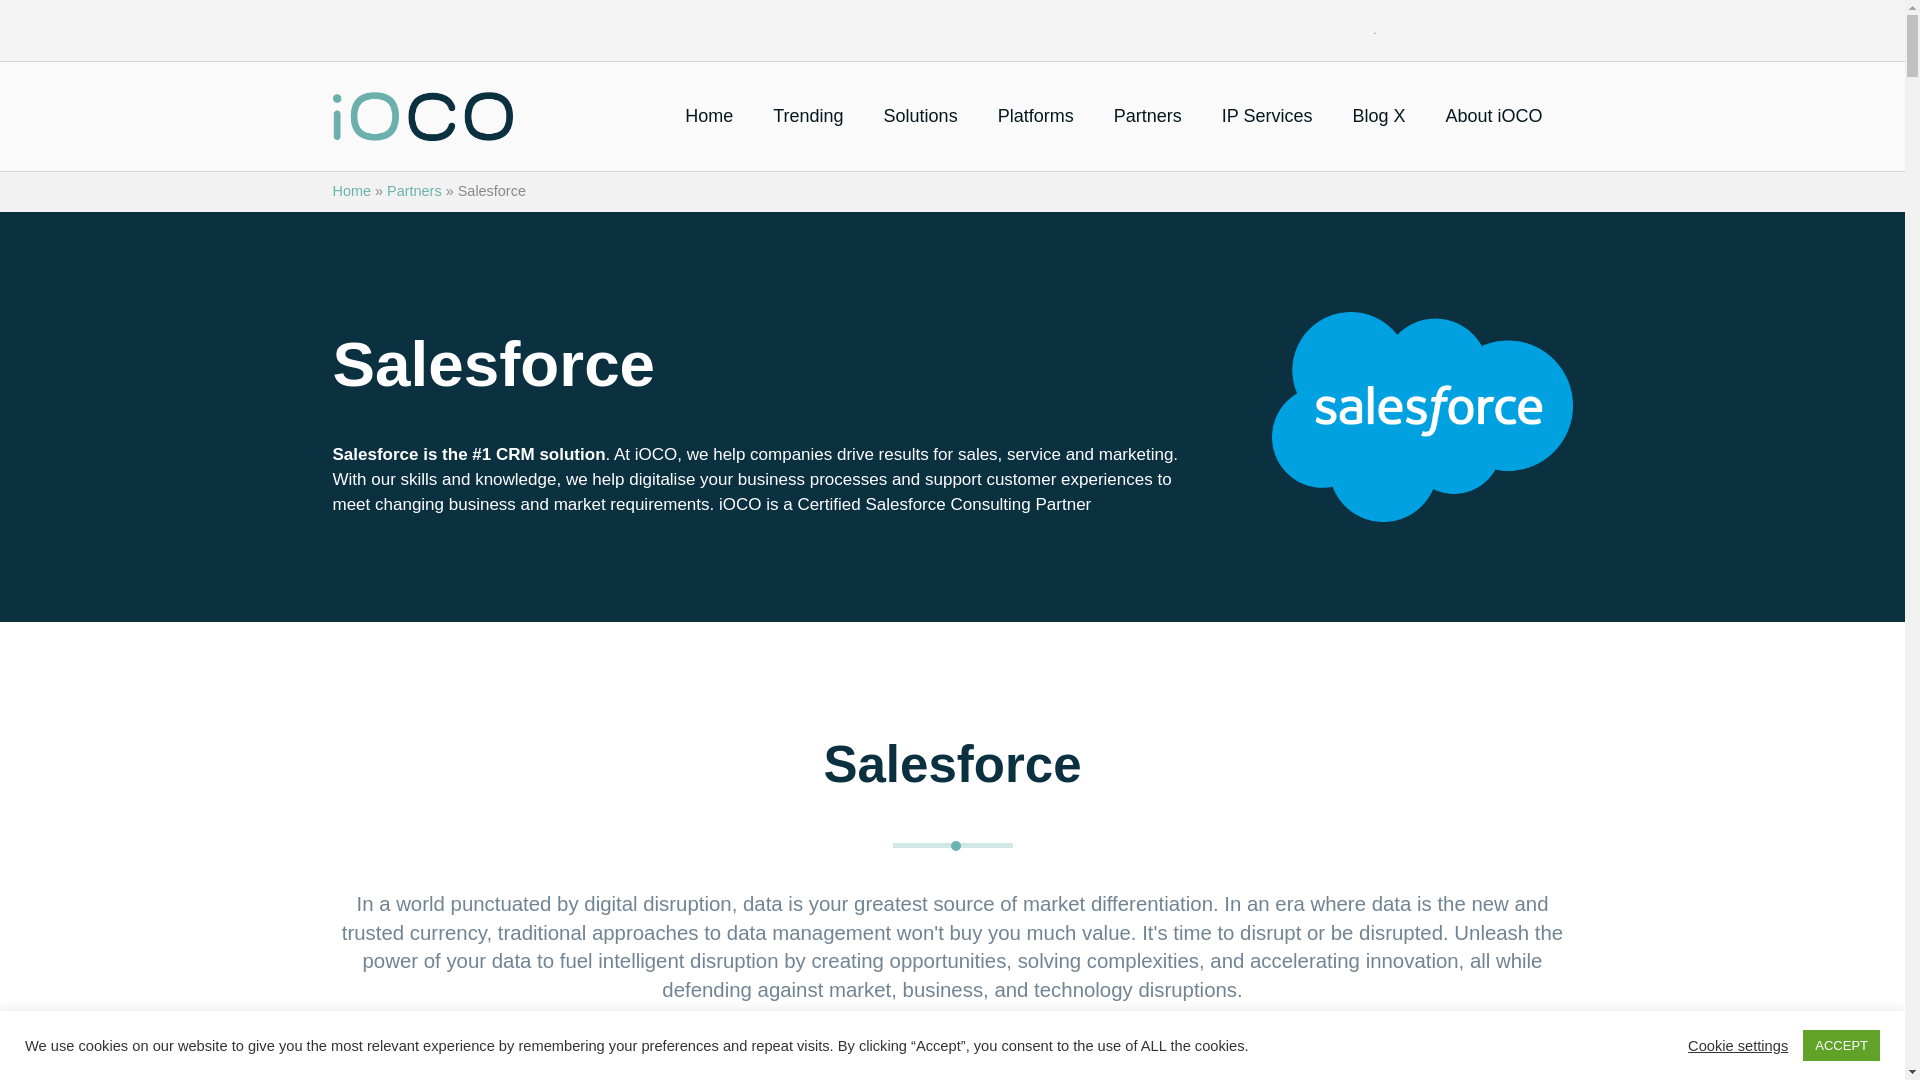 Image resolution: width=1920 pixels, height=1080 pixels. What do you see at coordinates (1148, 116) in the screenshot?
I see `Partners` at bounding box center [1148, 116].